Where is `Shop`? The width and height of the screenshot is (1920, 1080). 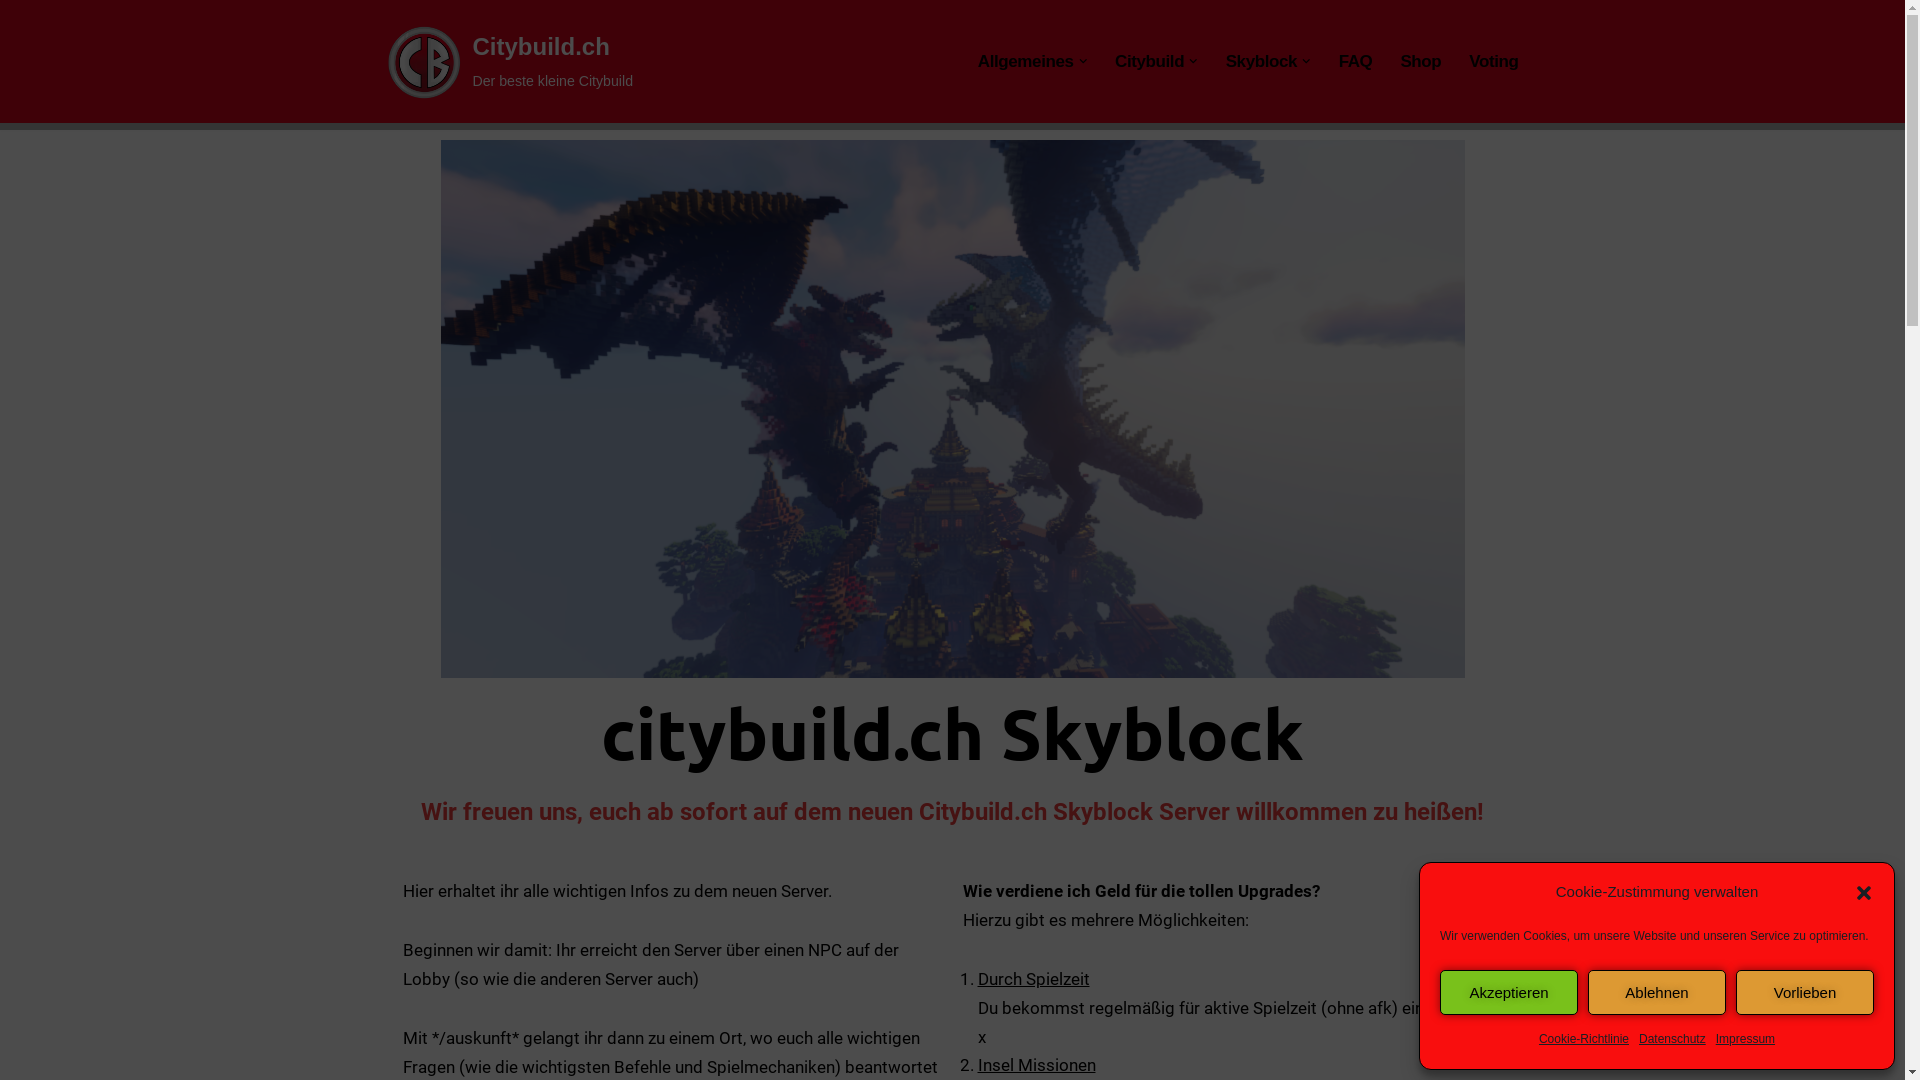 Shop is located at coordinates (1420, 61).